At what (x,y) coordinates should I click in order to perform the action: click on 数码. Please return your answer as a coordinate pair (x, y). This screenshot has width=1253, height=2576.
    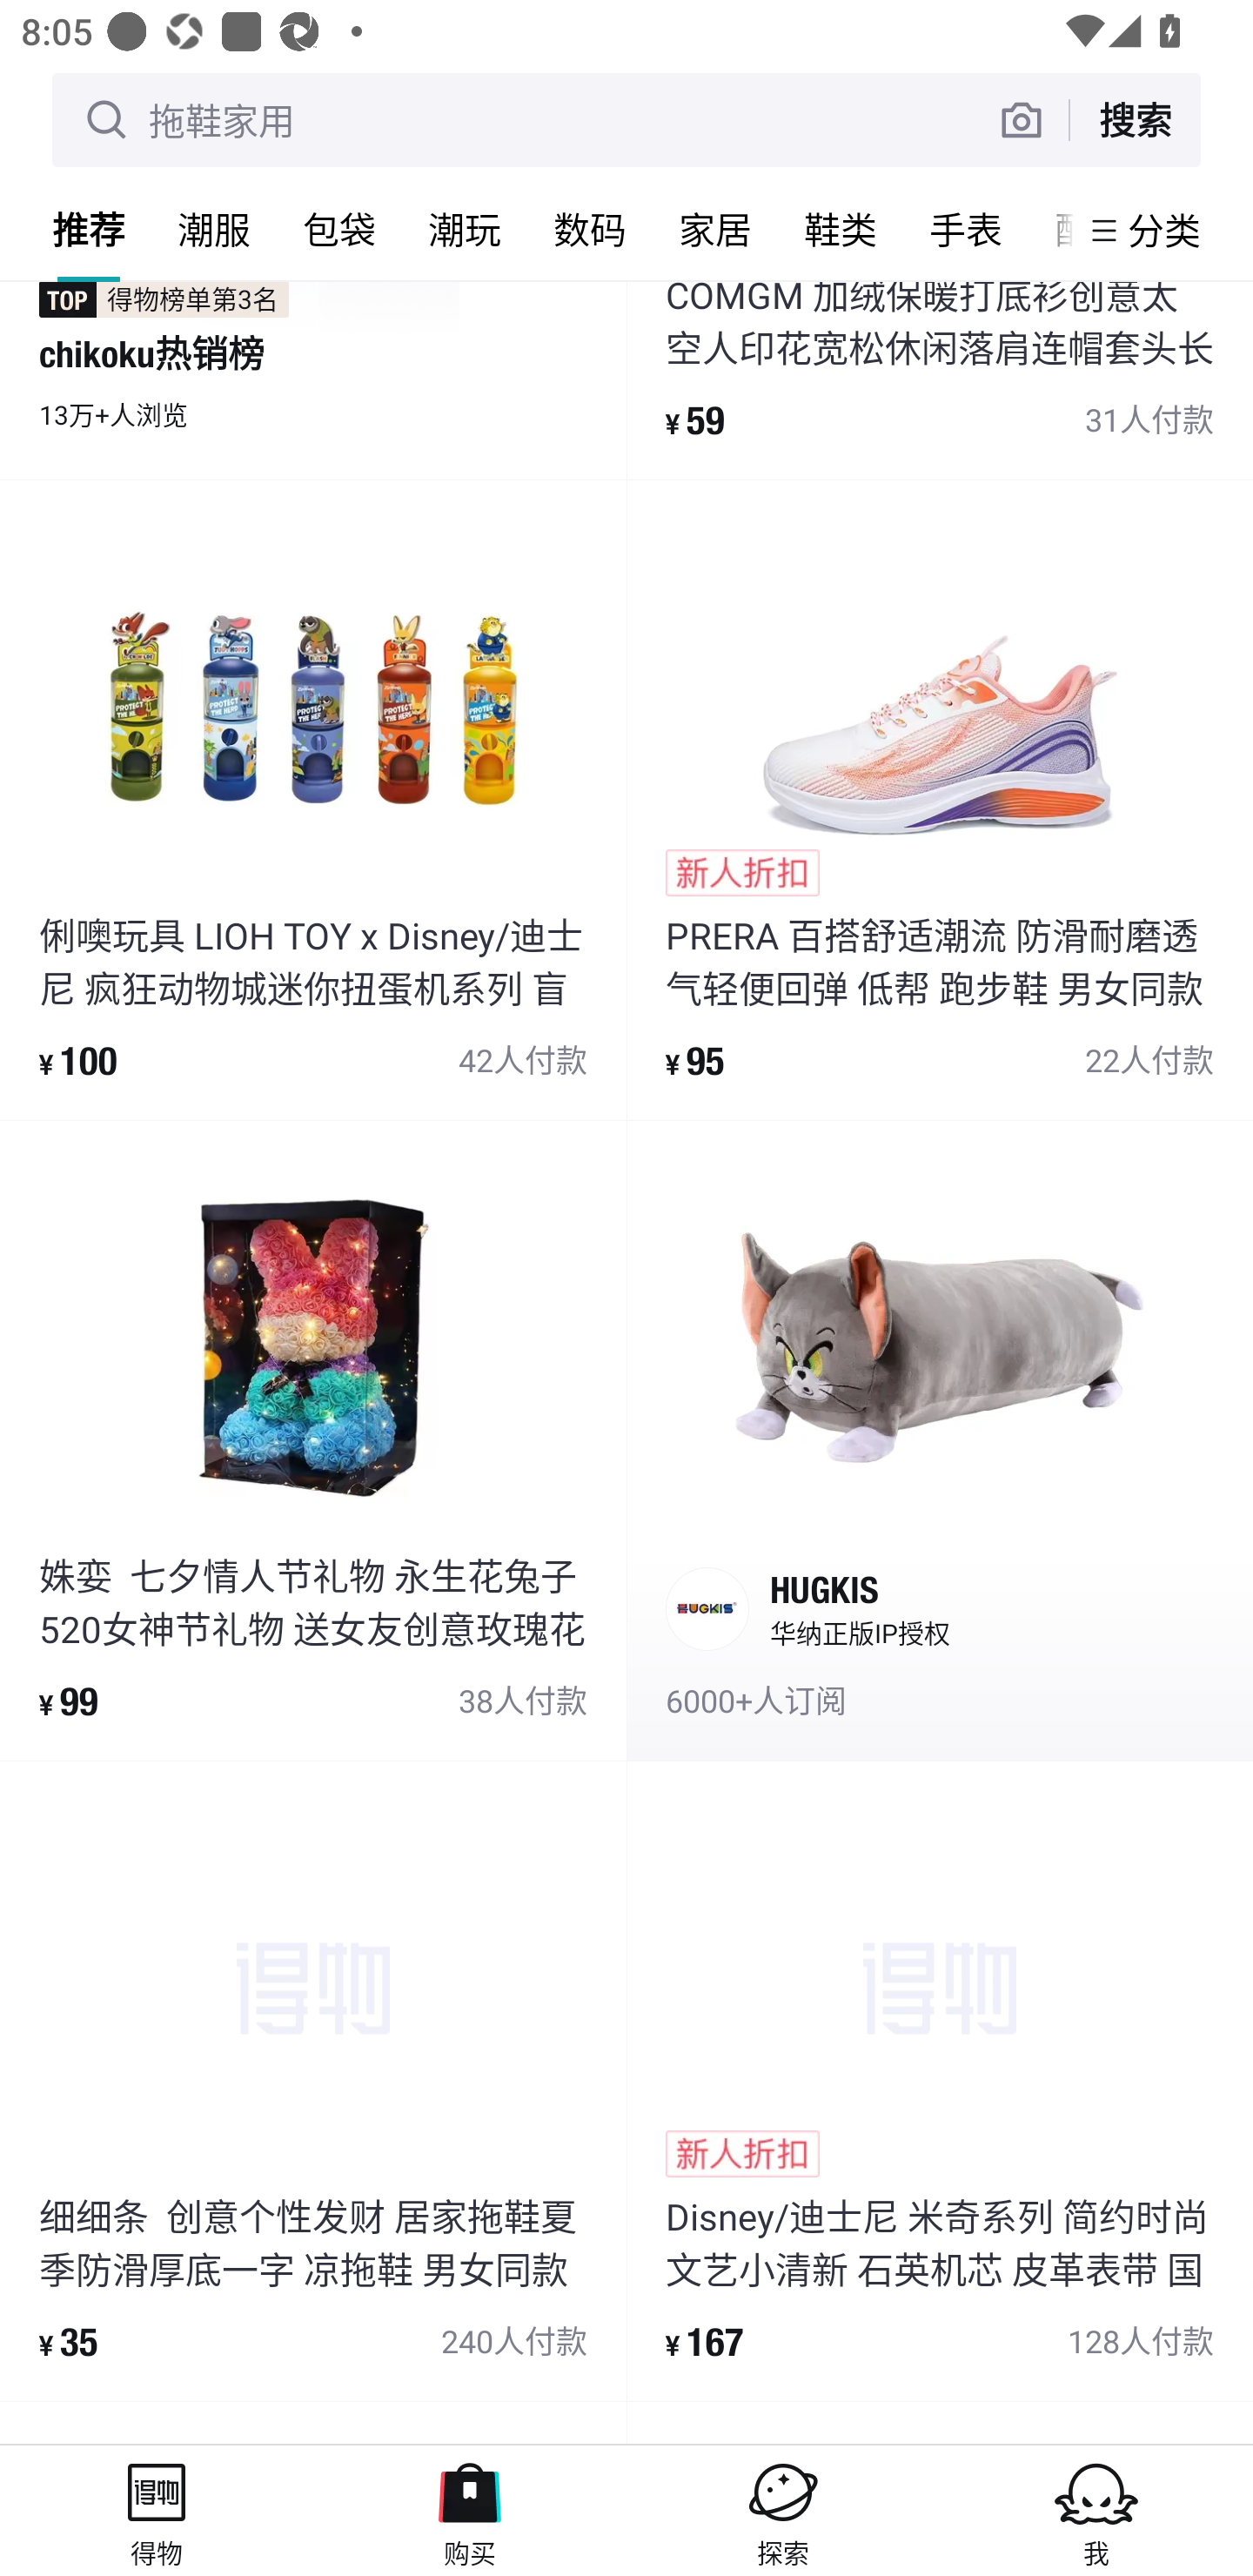
    Looking at the image, I should click on (590, 229).